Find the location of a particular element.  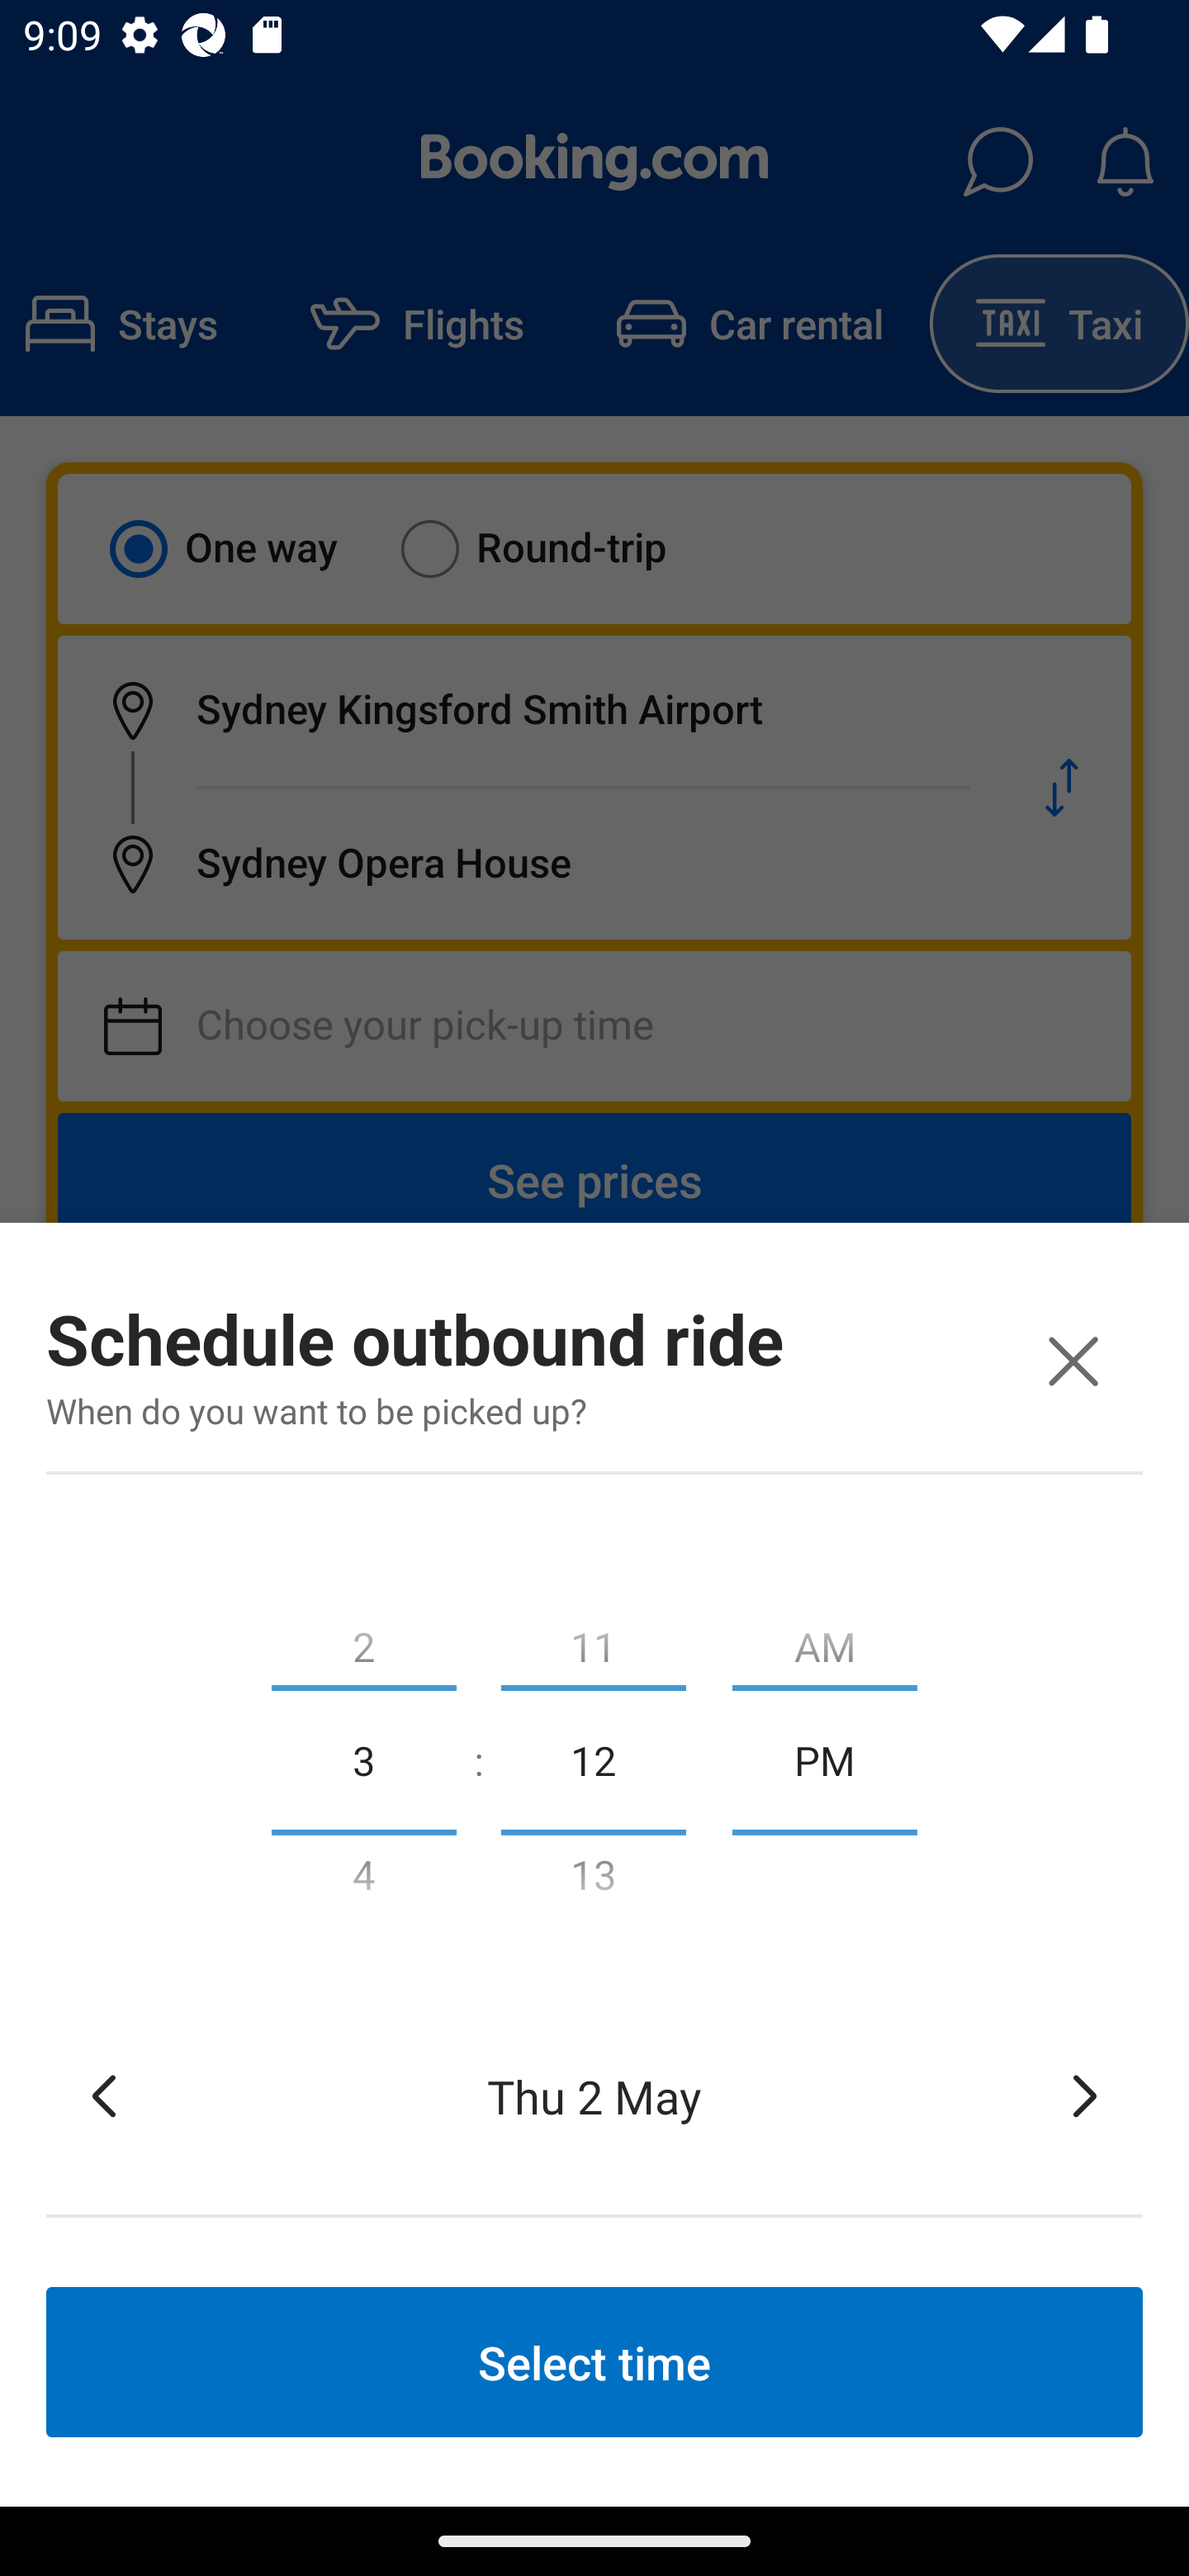

3 is located at coordinates (363, 1759).